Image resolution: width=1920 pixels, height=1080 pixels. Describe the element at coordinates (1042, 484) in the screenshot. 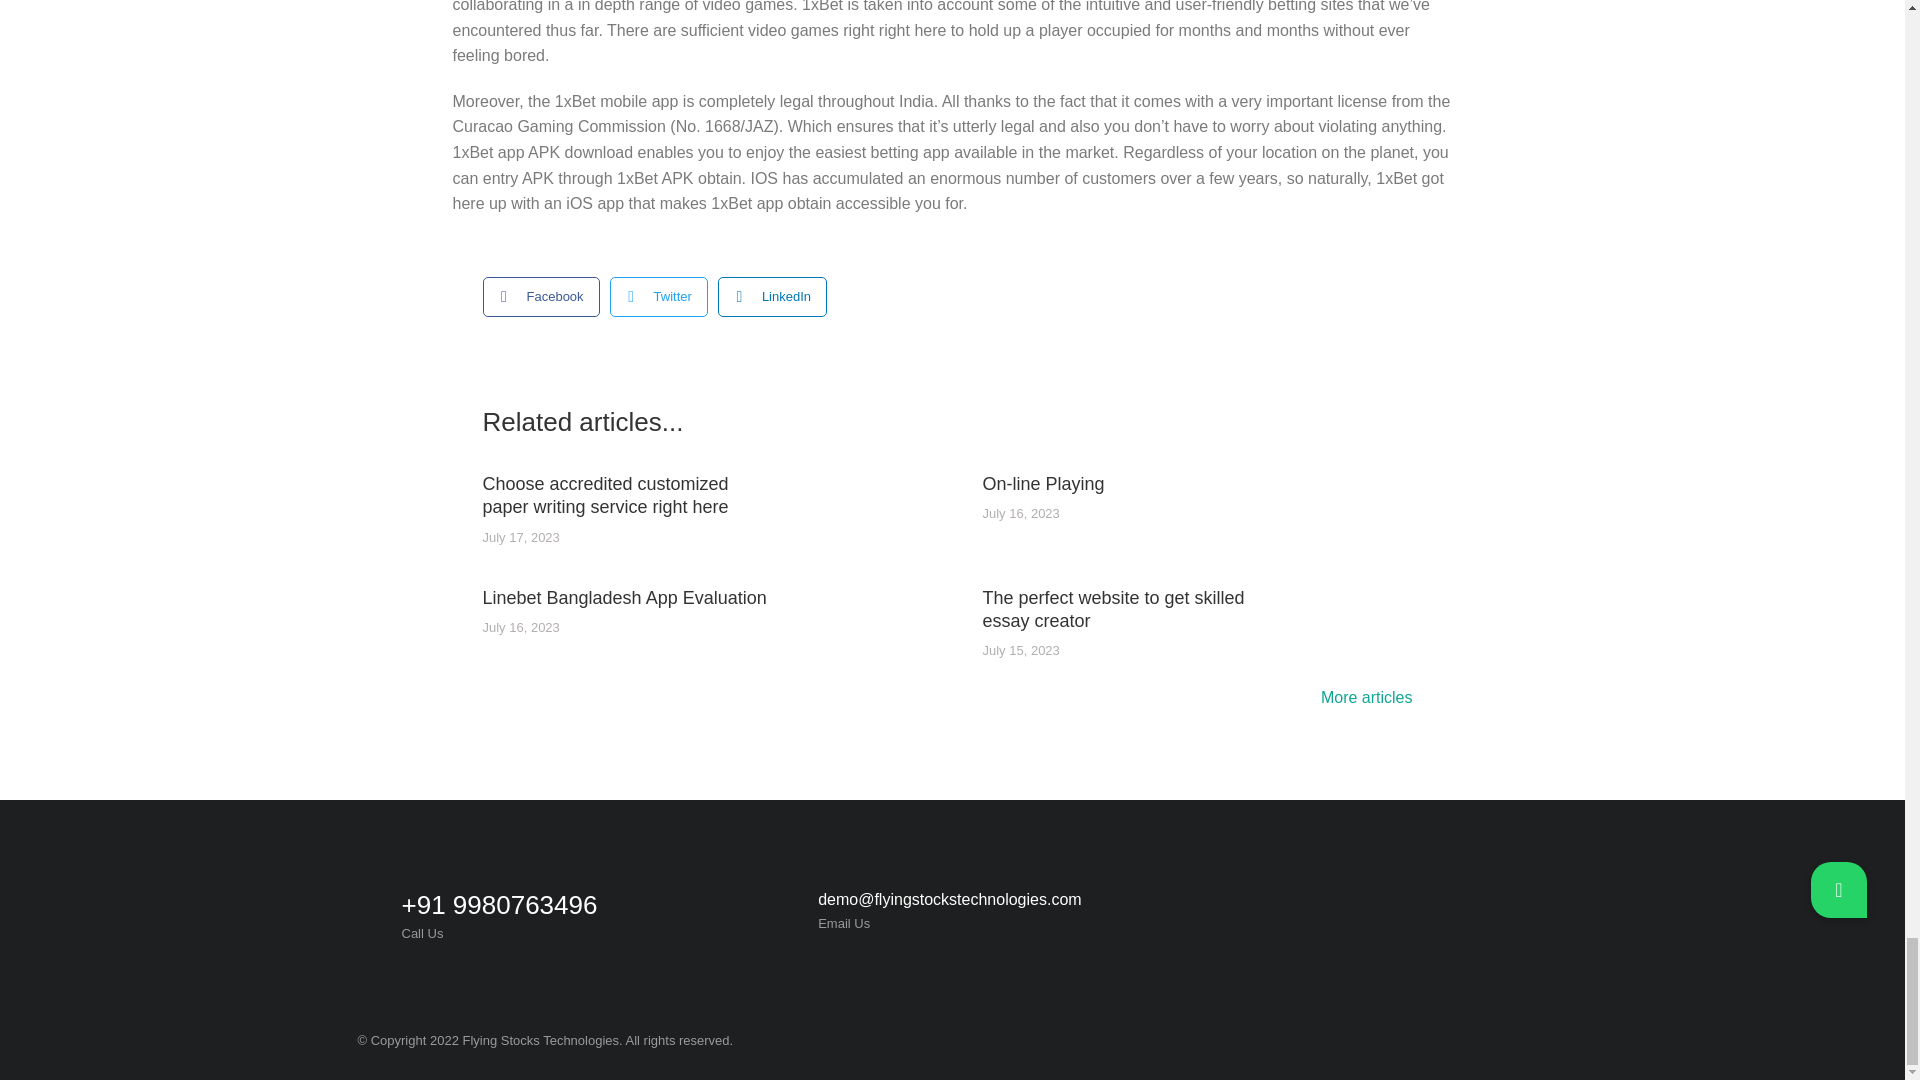

I see `On-line Playing` at that location.